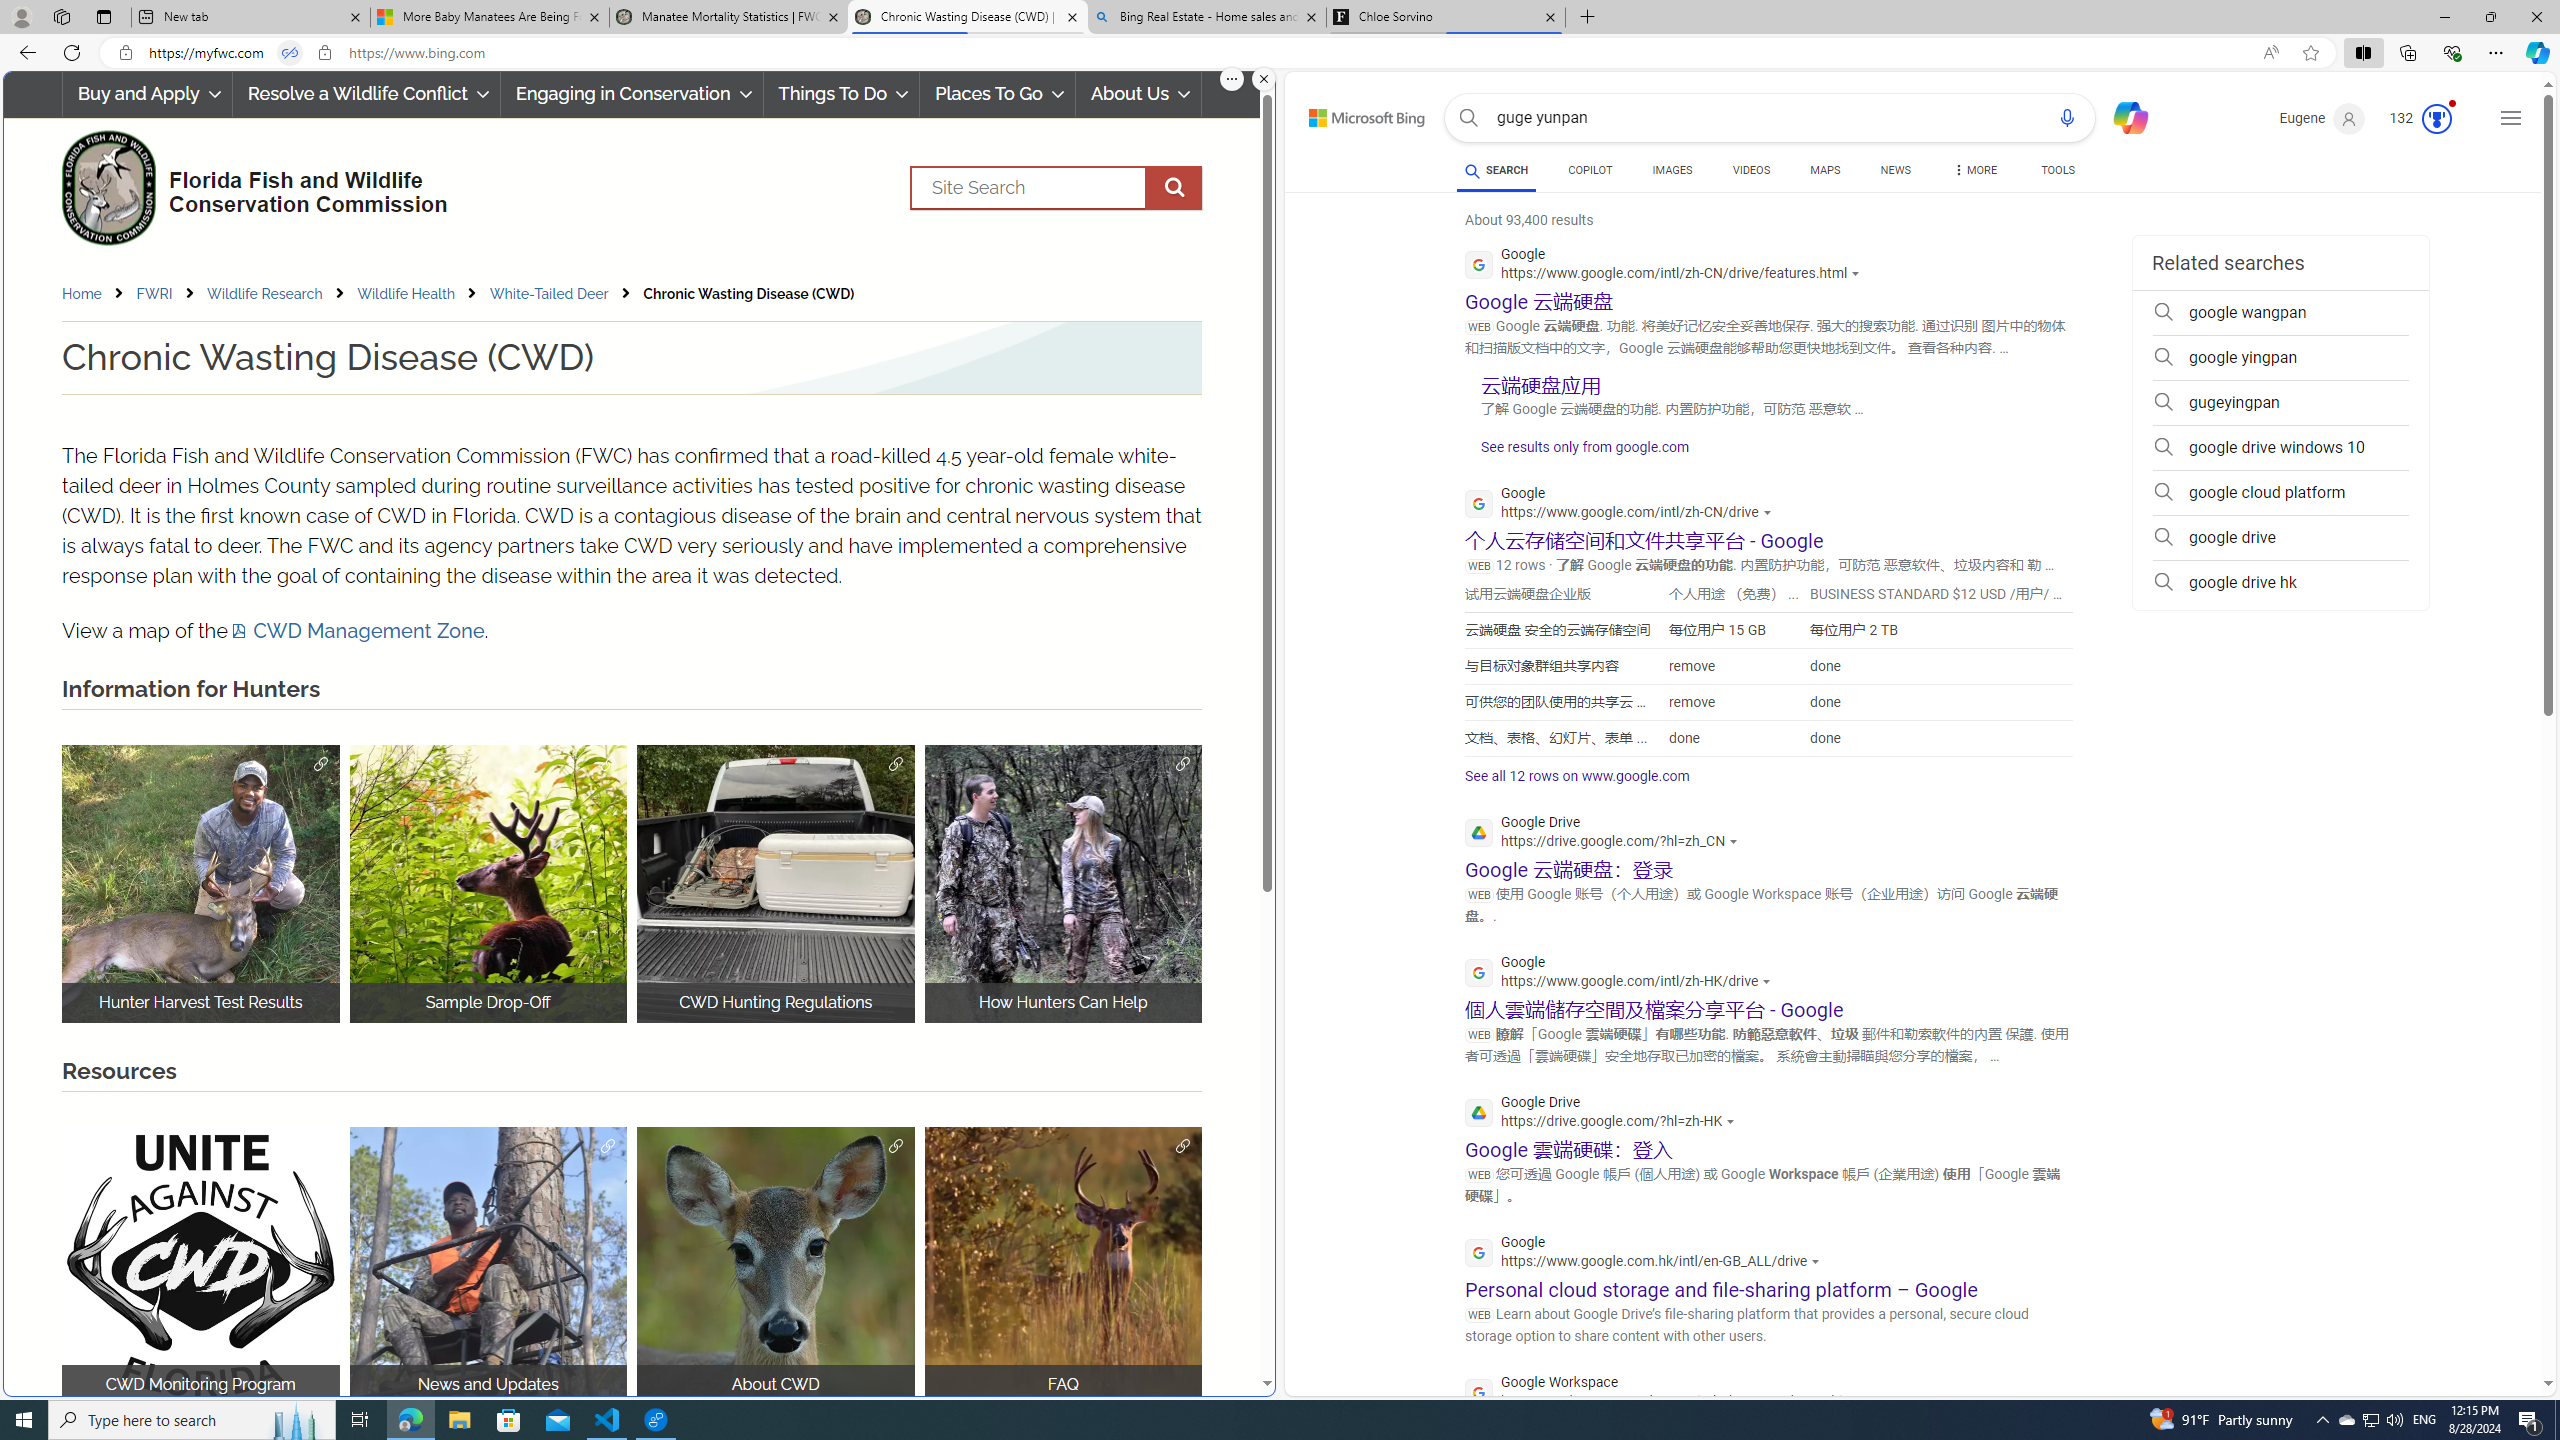 This screenshot has height=1440, width=2560. Describe the element at coordinates (1064, 883) in the screenshot. I see `Joe Budd WMA` at that location.